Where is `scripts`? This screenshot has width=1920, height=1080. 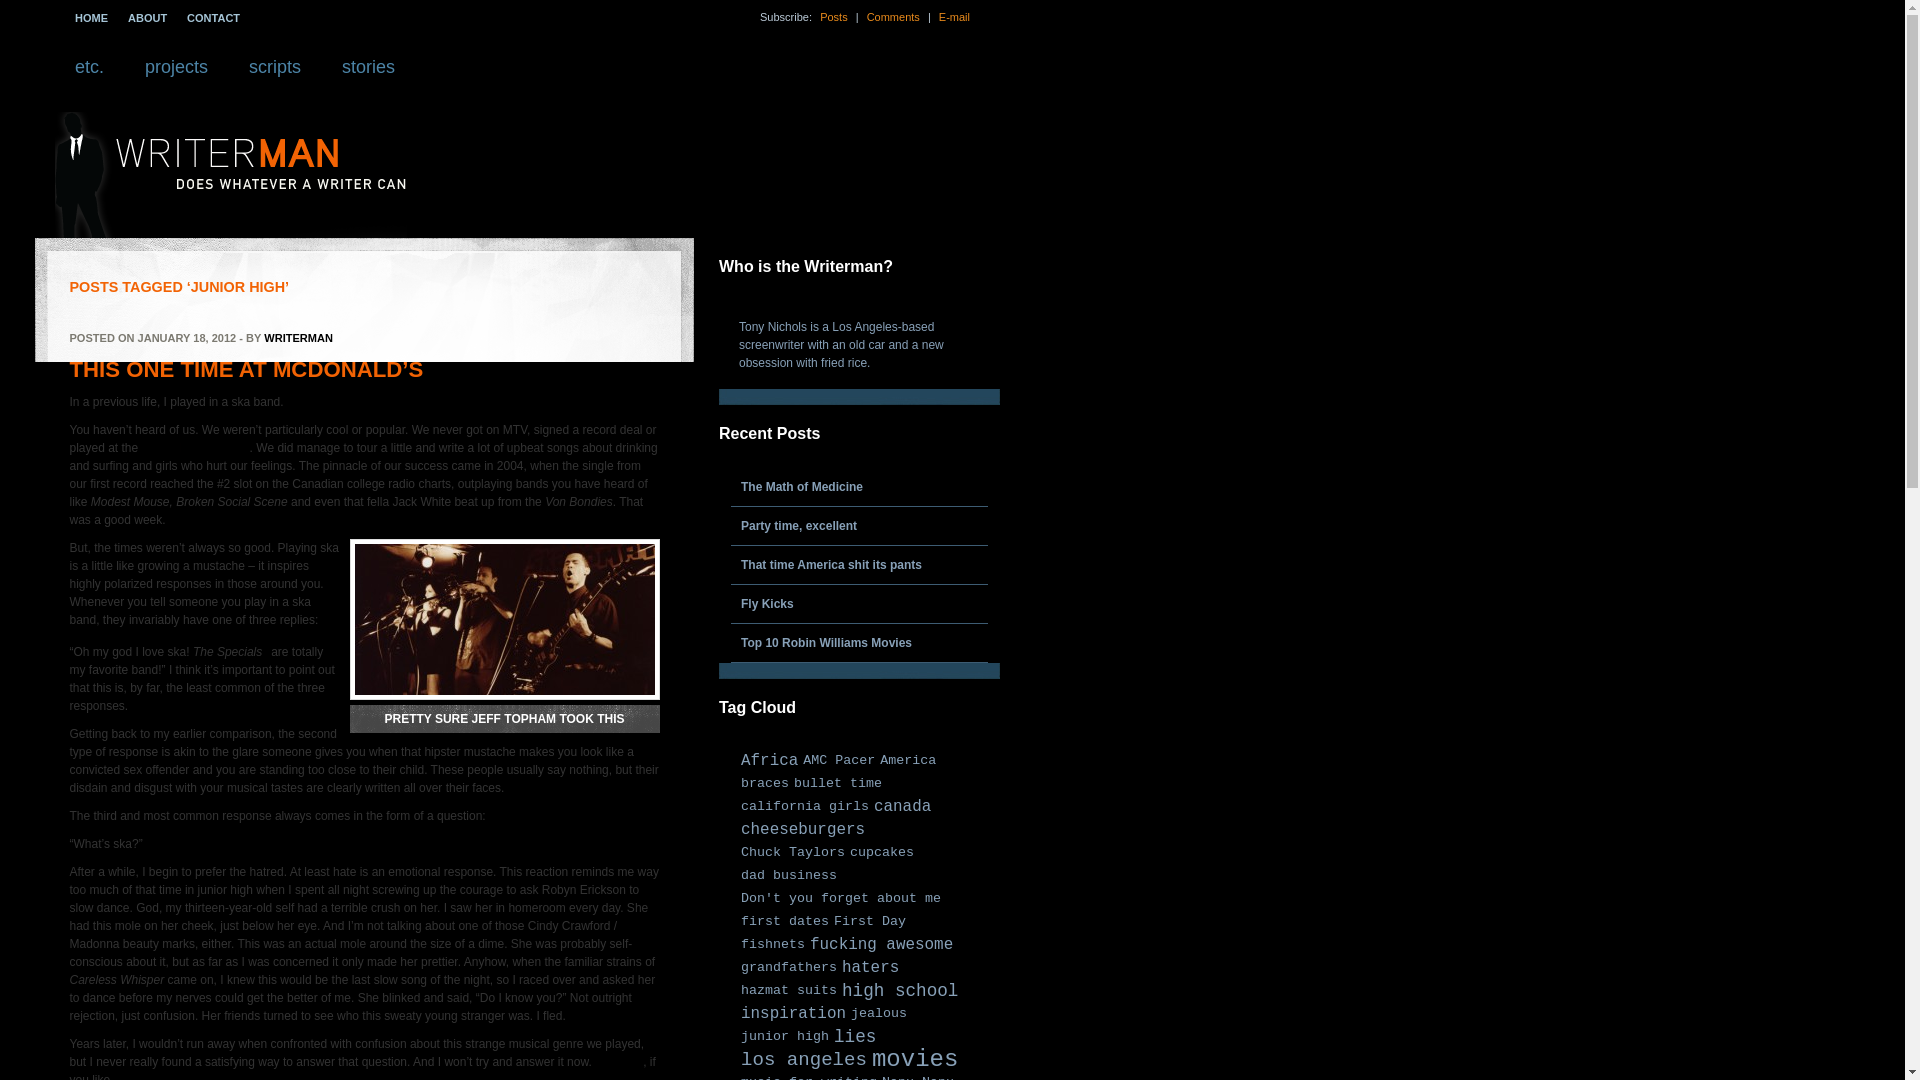
scripts is located at coordinates (275, 72).